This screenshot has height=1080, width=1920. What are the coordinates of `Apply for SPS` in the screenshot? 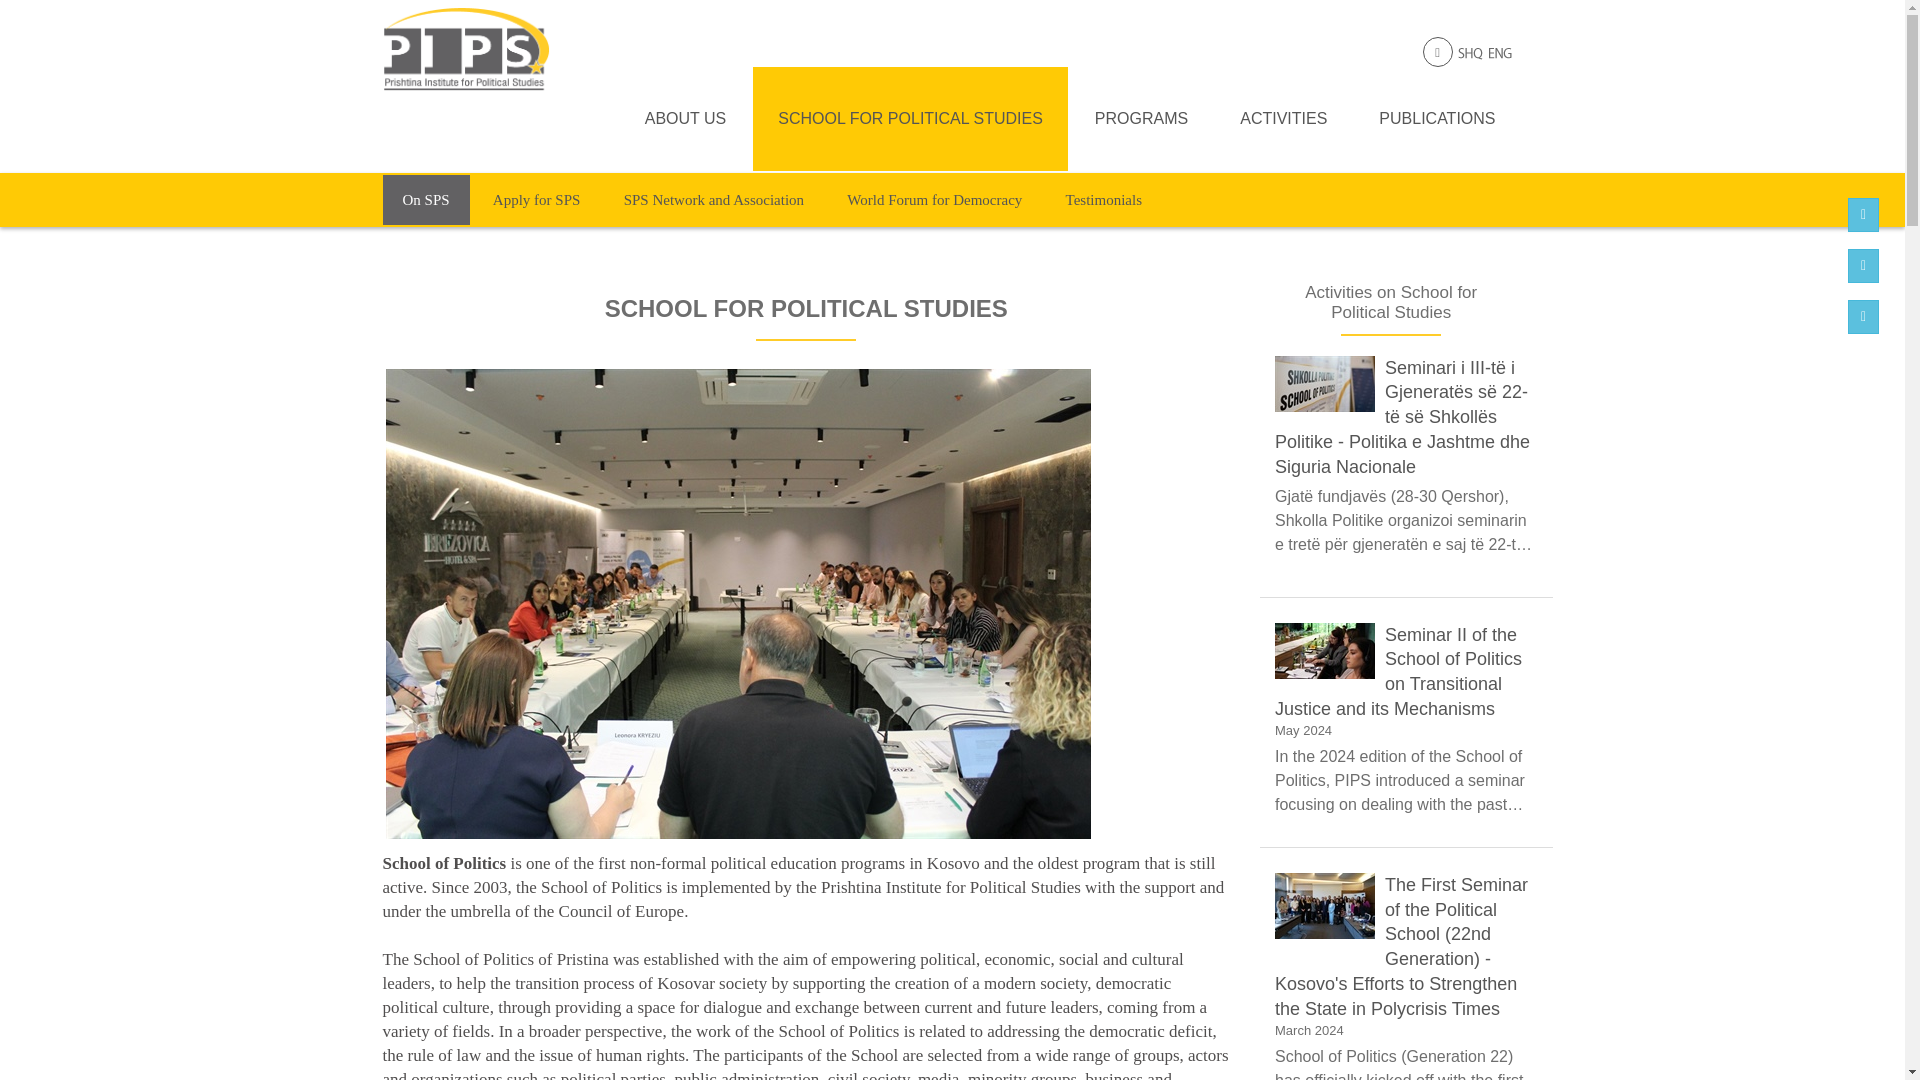 It's located at (536, 199).